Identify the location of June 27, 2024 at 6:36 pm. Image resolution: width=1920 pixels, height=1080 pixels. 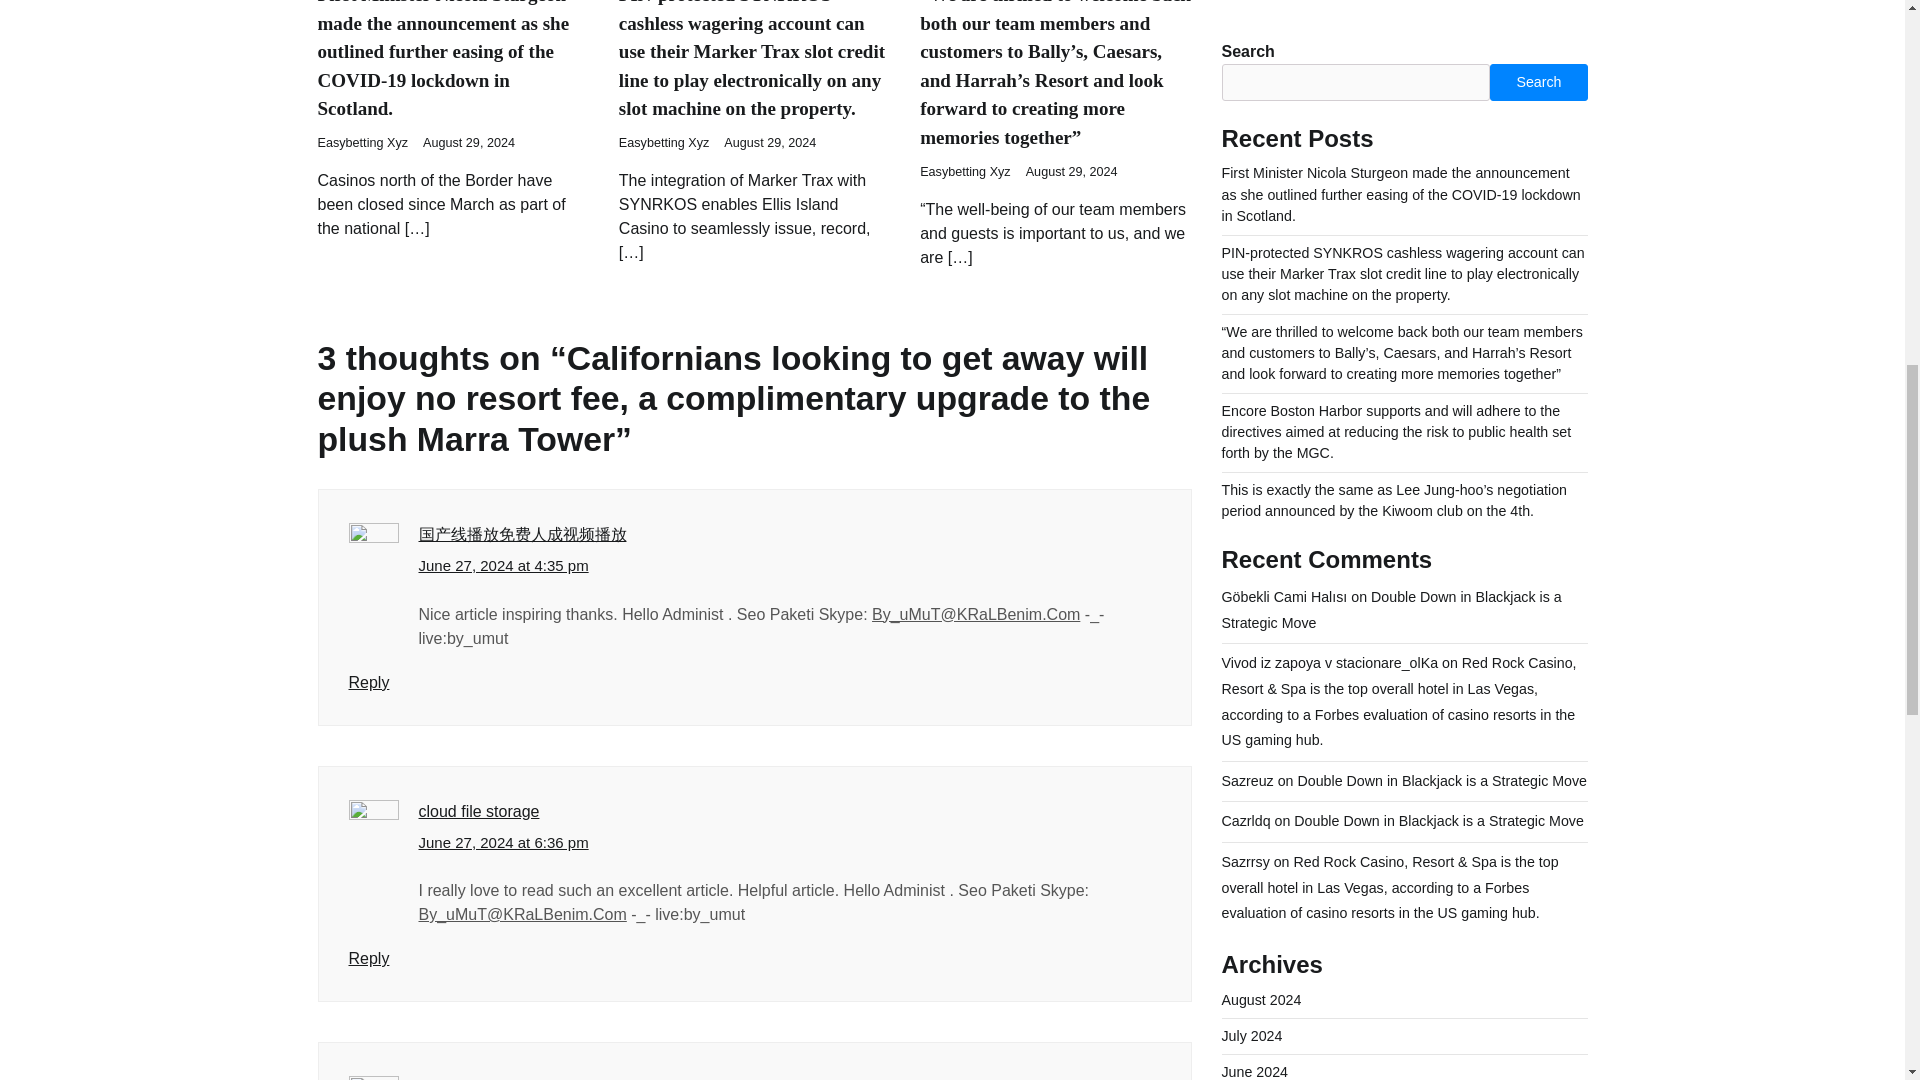
(502, 843).